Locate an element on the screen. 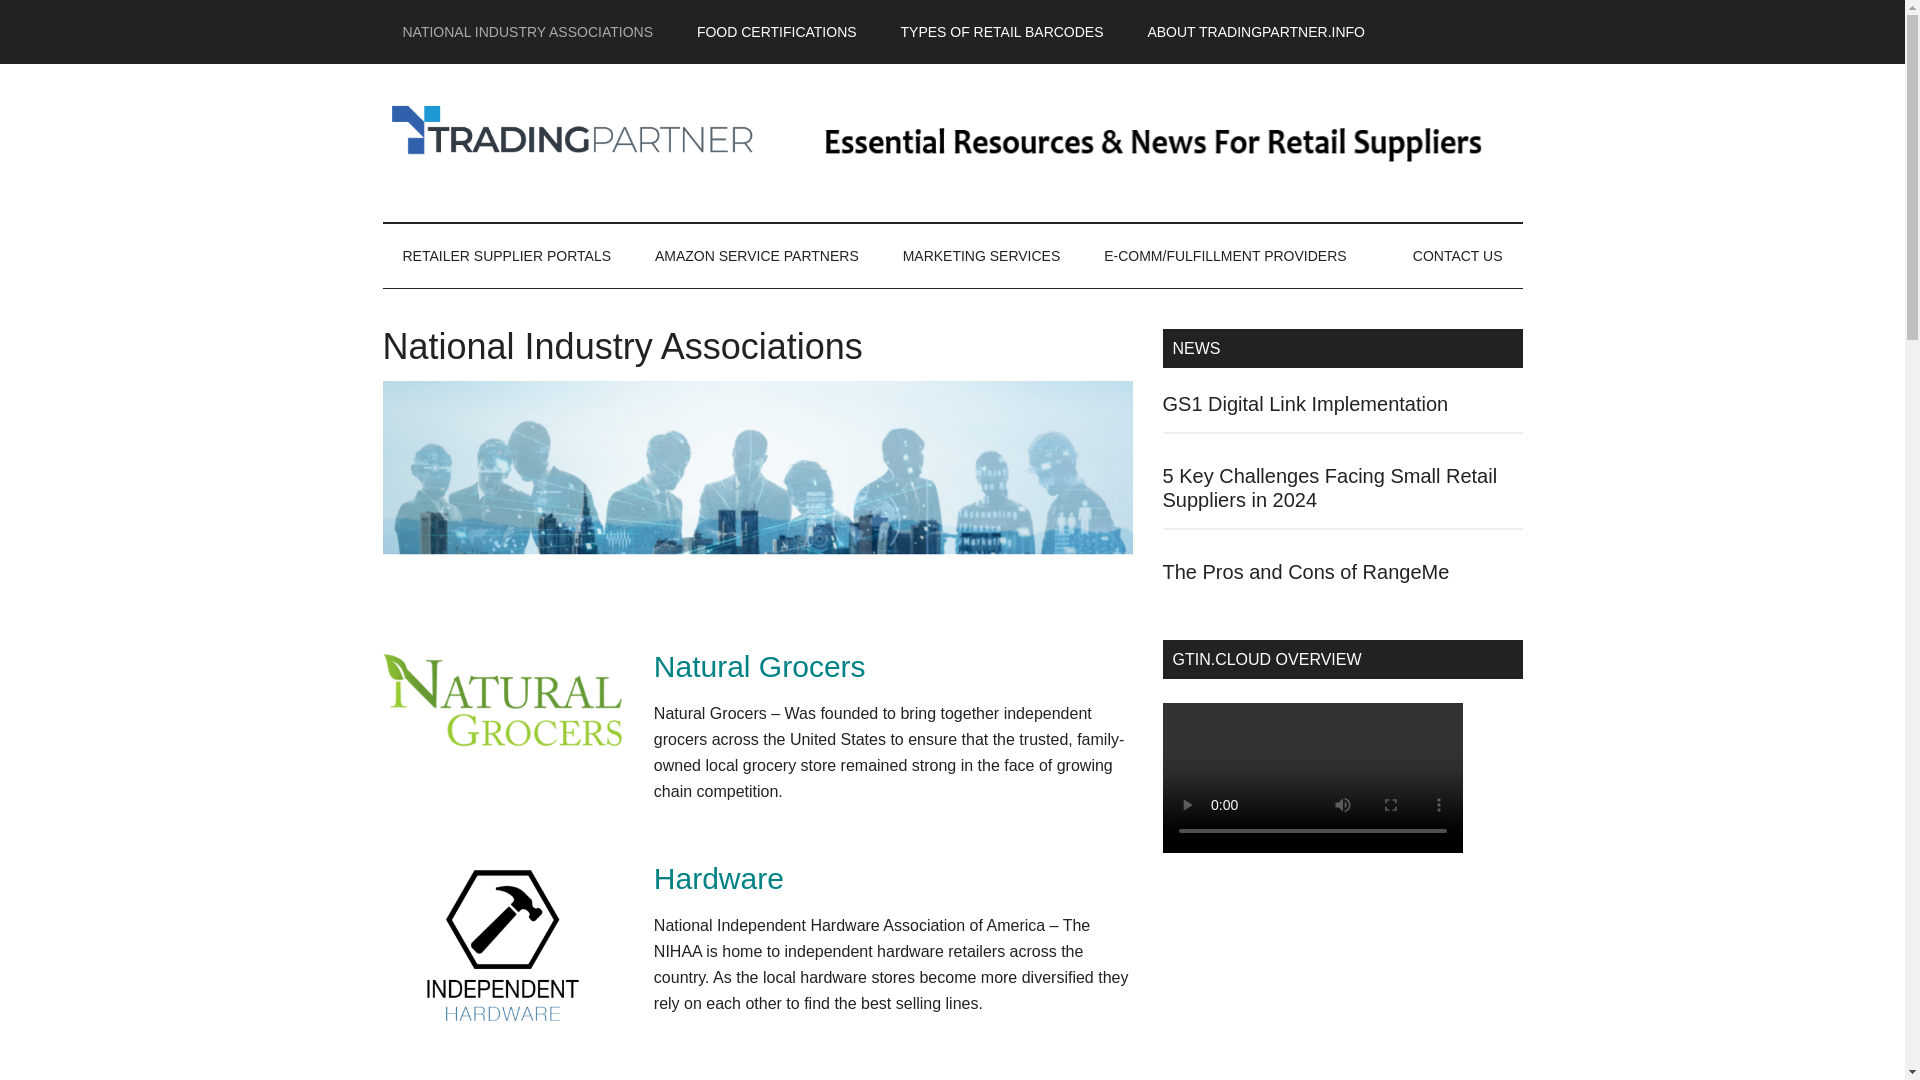 Image resolution: width=1920 pixels, height=1080 pixels. FOOD CERTIFICATIONS is located at coordinates (777, 32).